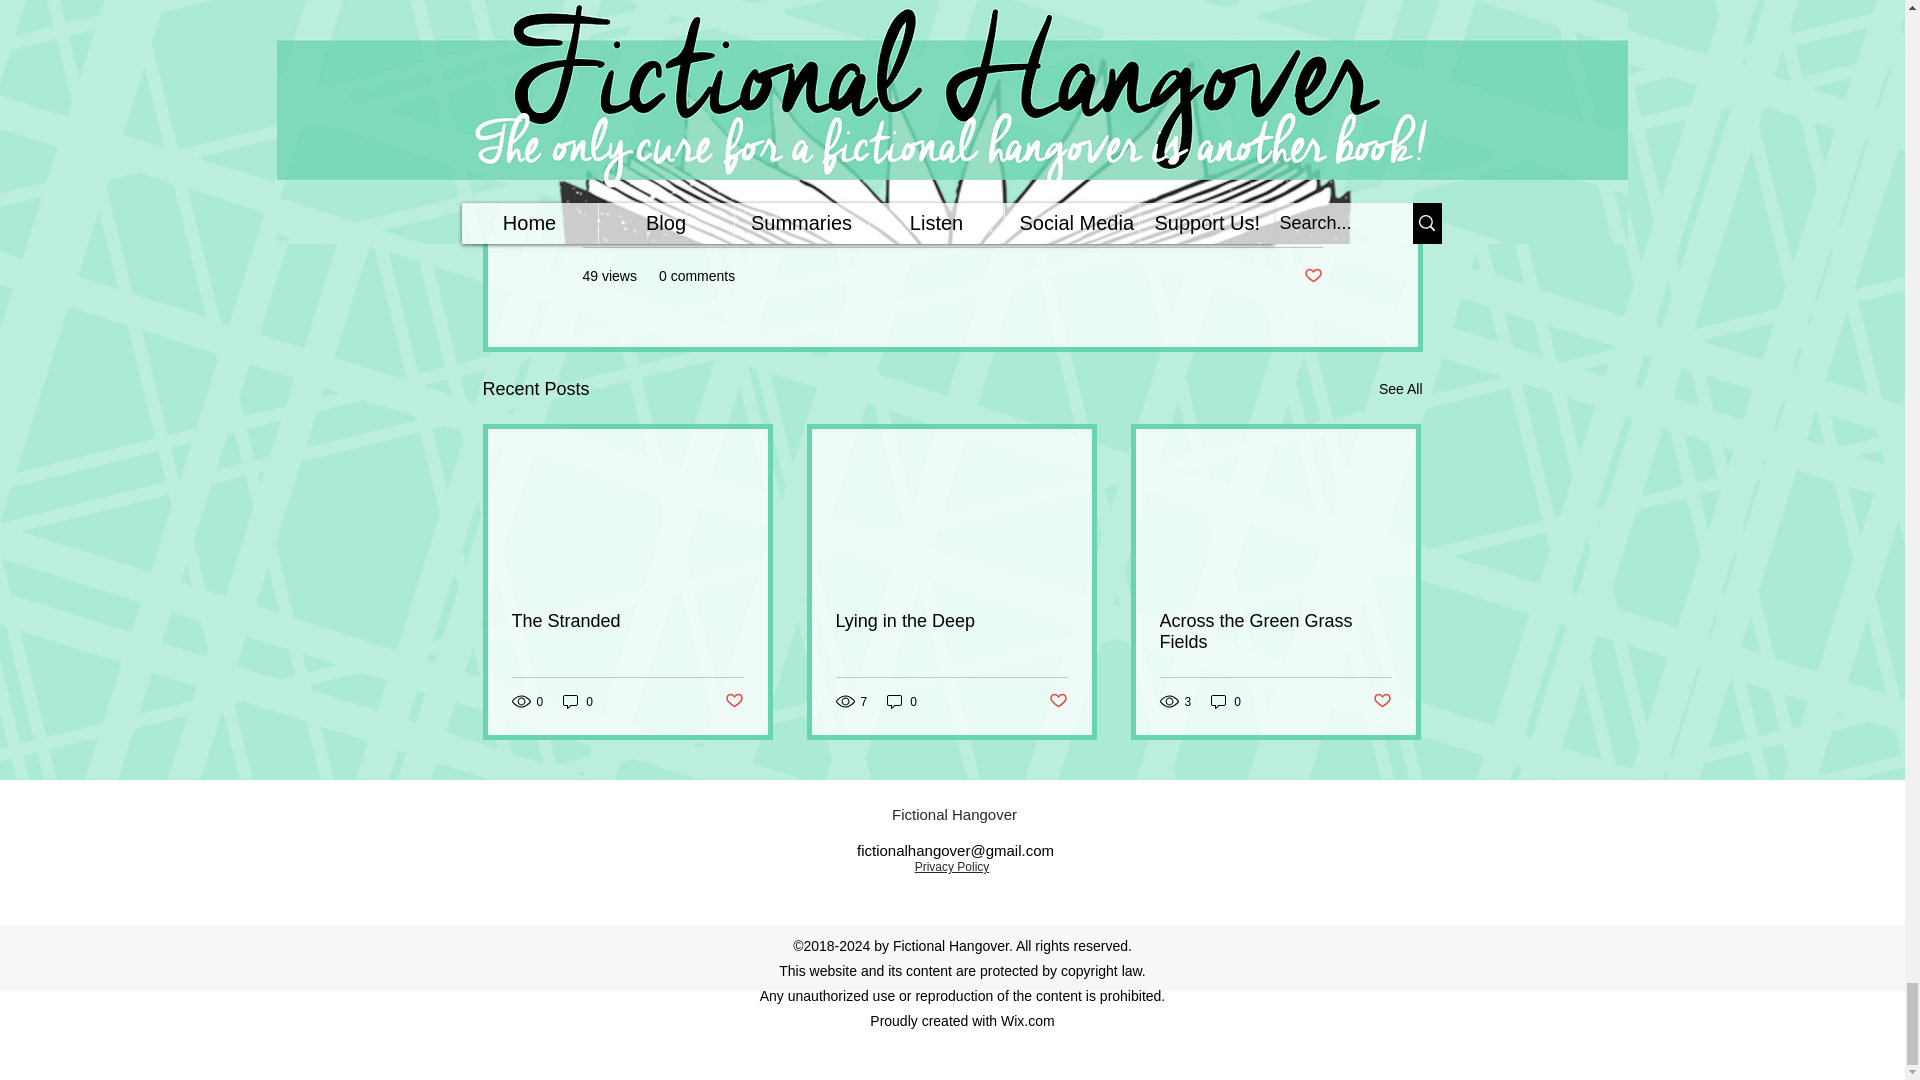 This screenshot has height=1080, width=1920. What do you see at coordinates (733, 701) in the screenshot?
I see `Post not marked as liked` at bounding box center [733, 701].